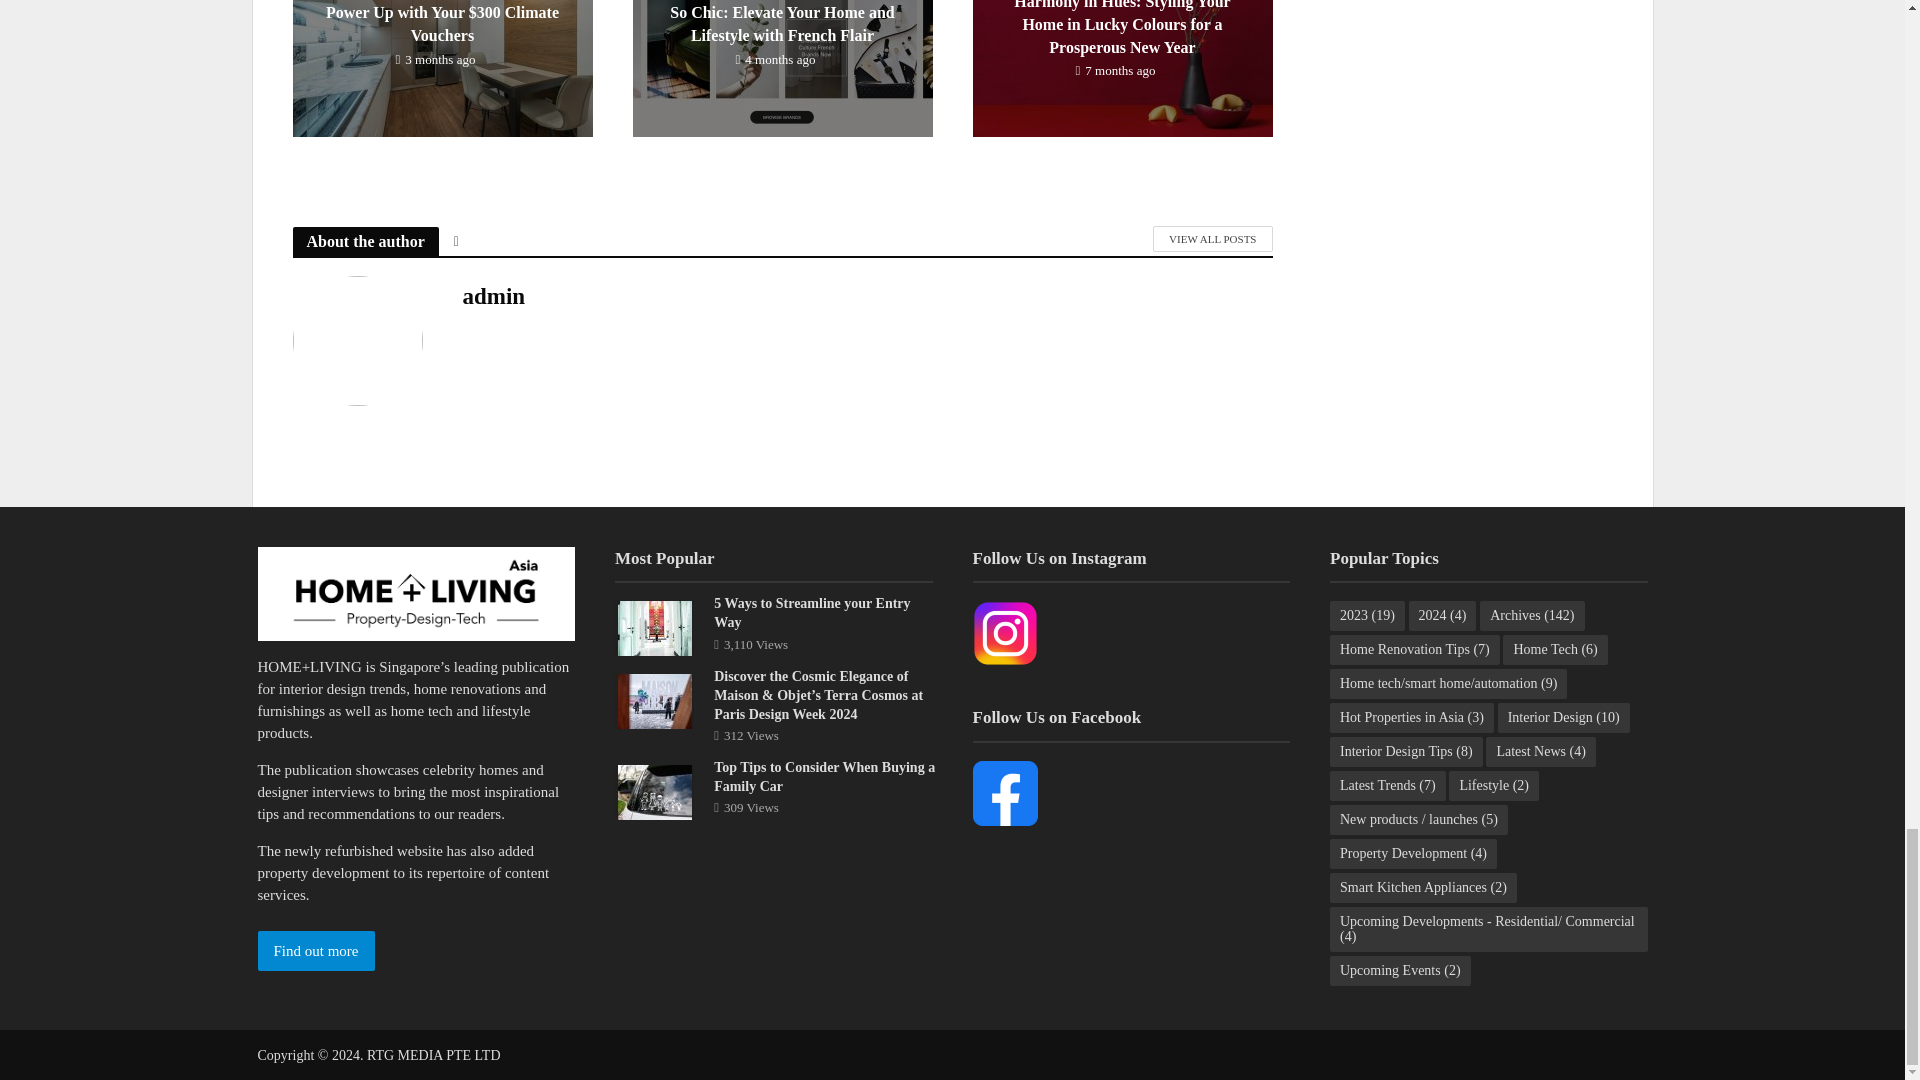 This screenshot has width=1920, height=1080. I want to click on 5 Ways to Streamline your Entry Way, so click(654, 626).